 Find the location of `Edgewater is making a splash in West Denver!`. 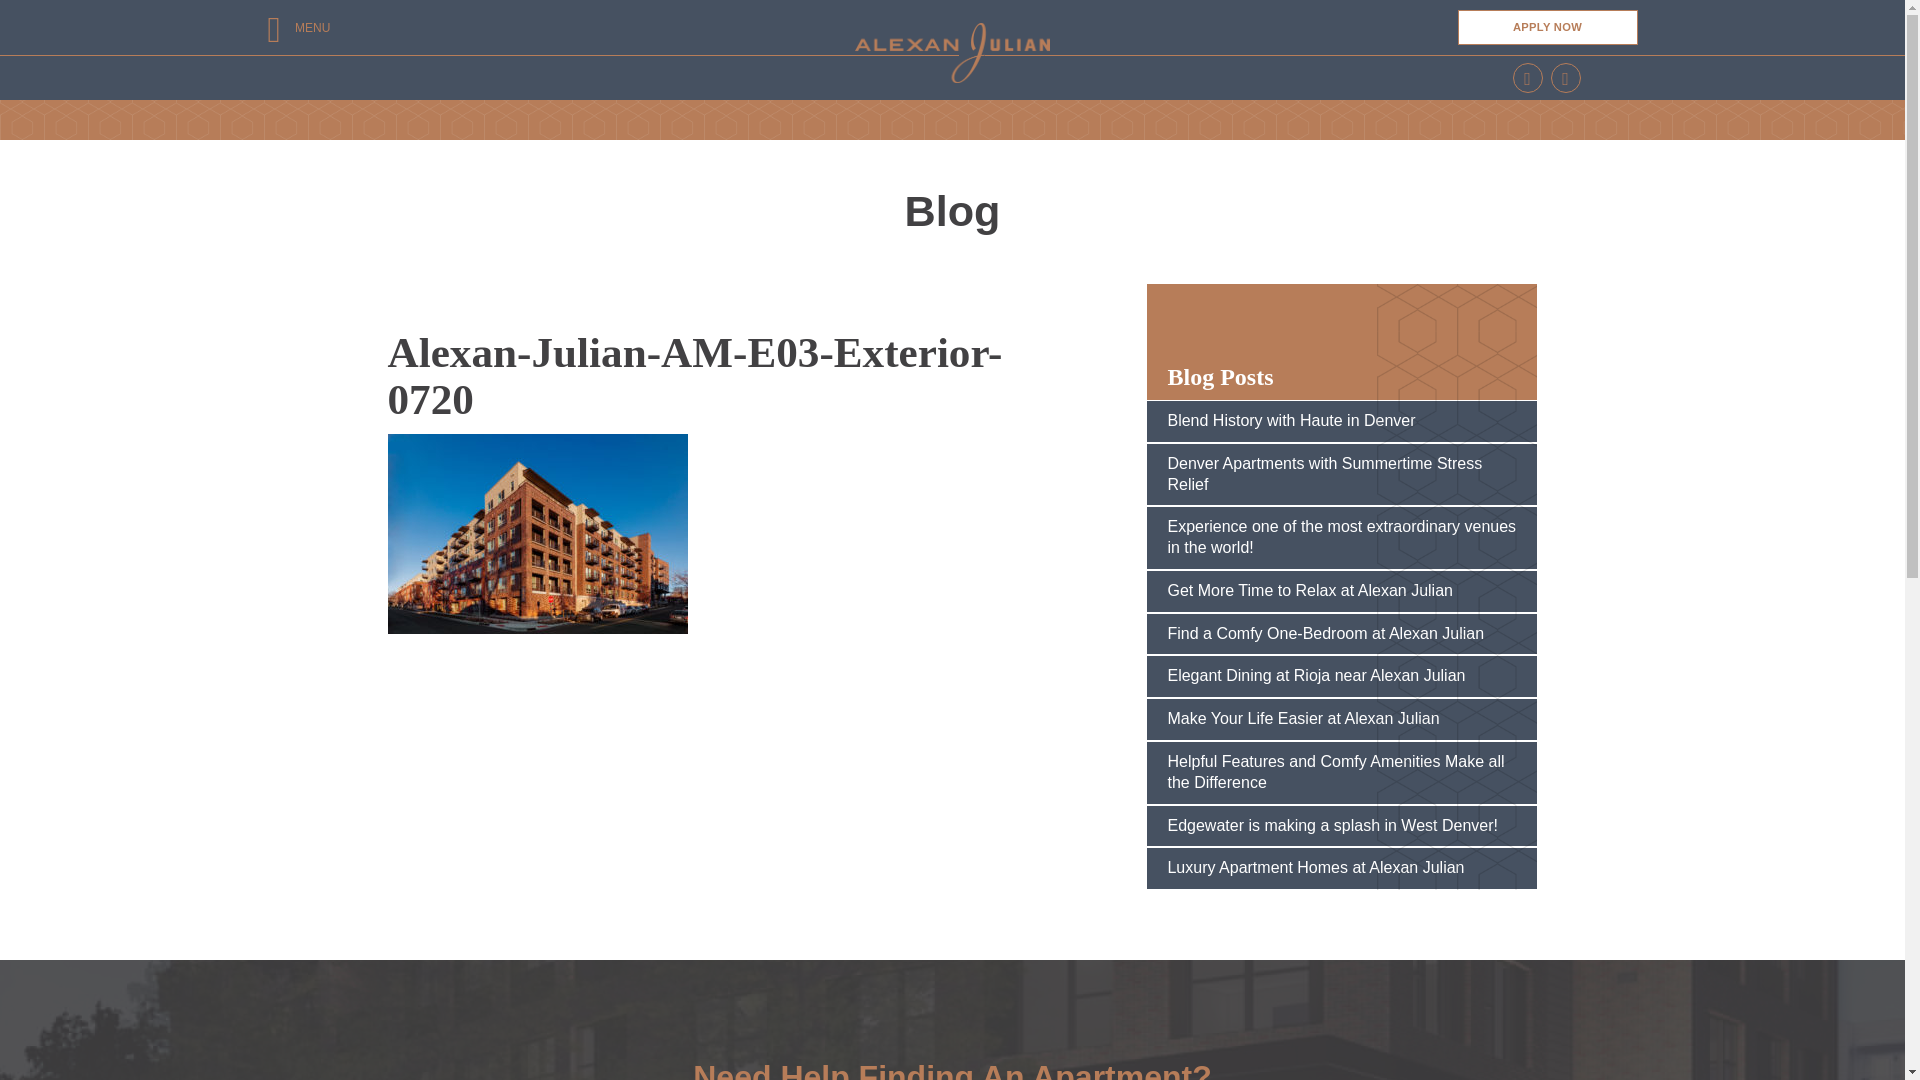

Edgewater is making a splash in West Denver! is located at coordinates (1342, 826).